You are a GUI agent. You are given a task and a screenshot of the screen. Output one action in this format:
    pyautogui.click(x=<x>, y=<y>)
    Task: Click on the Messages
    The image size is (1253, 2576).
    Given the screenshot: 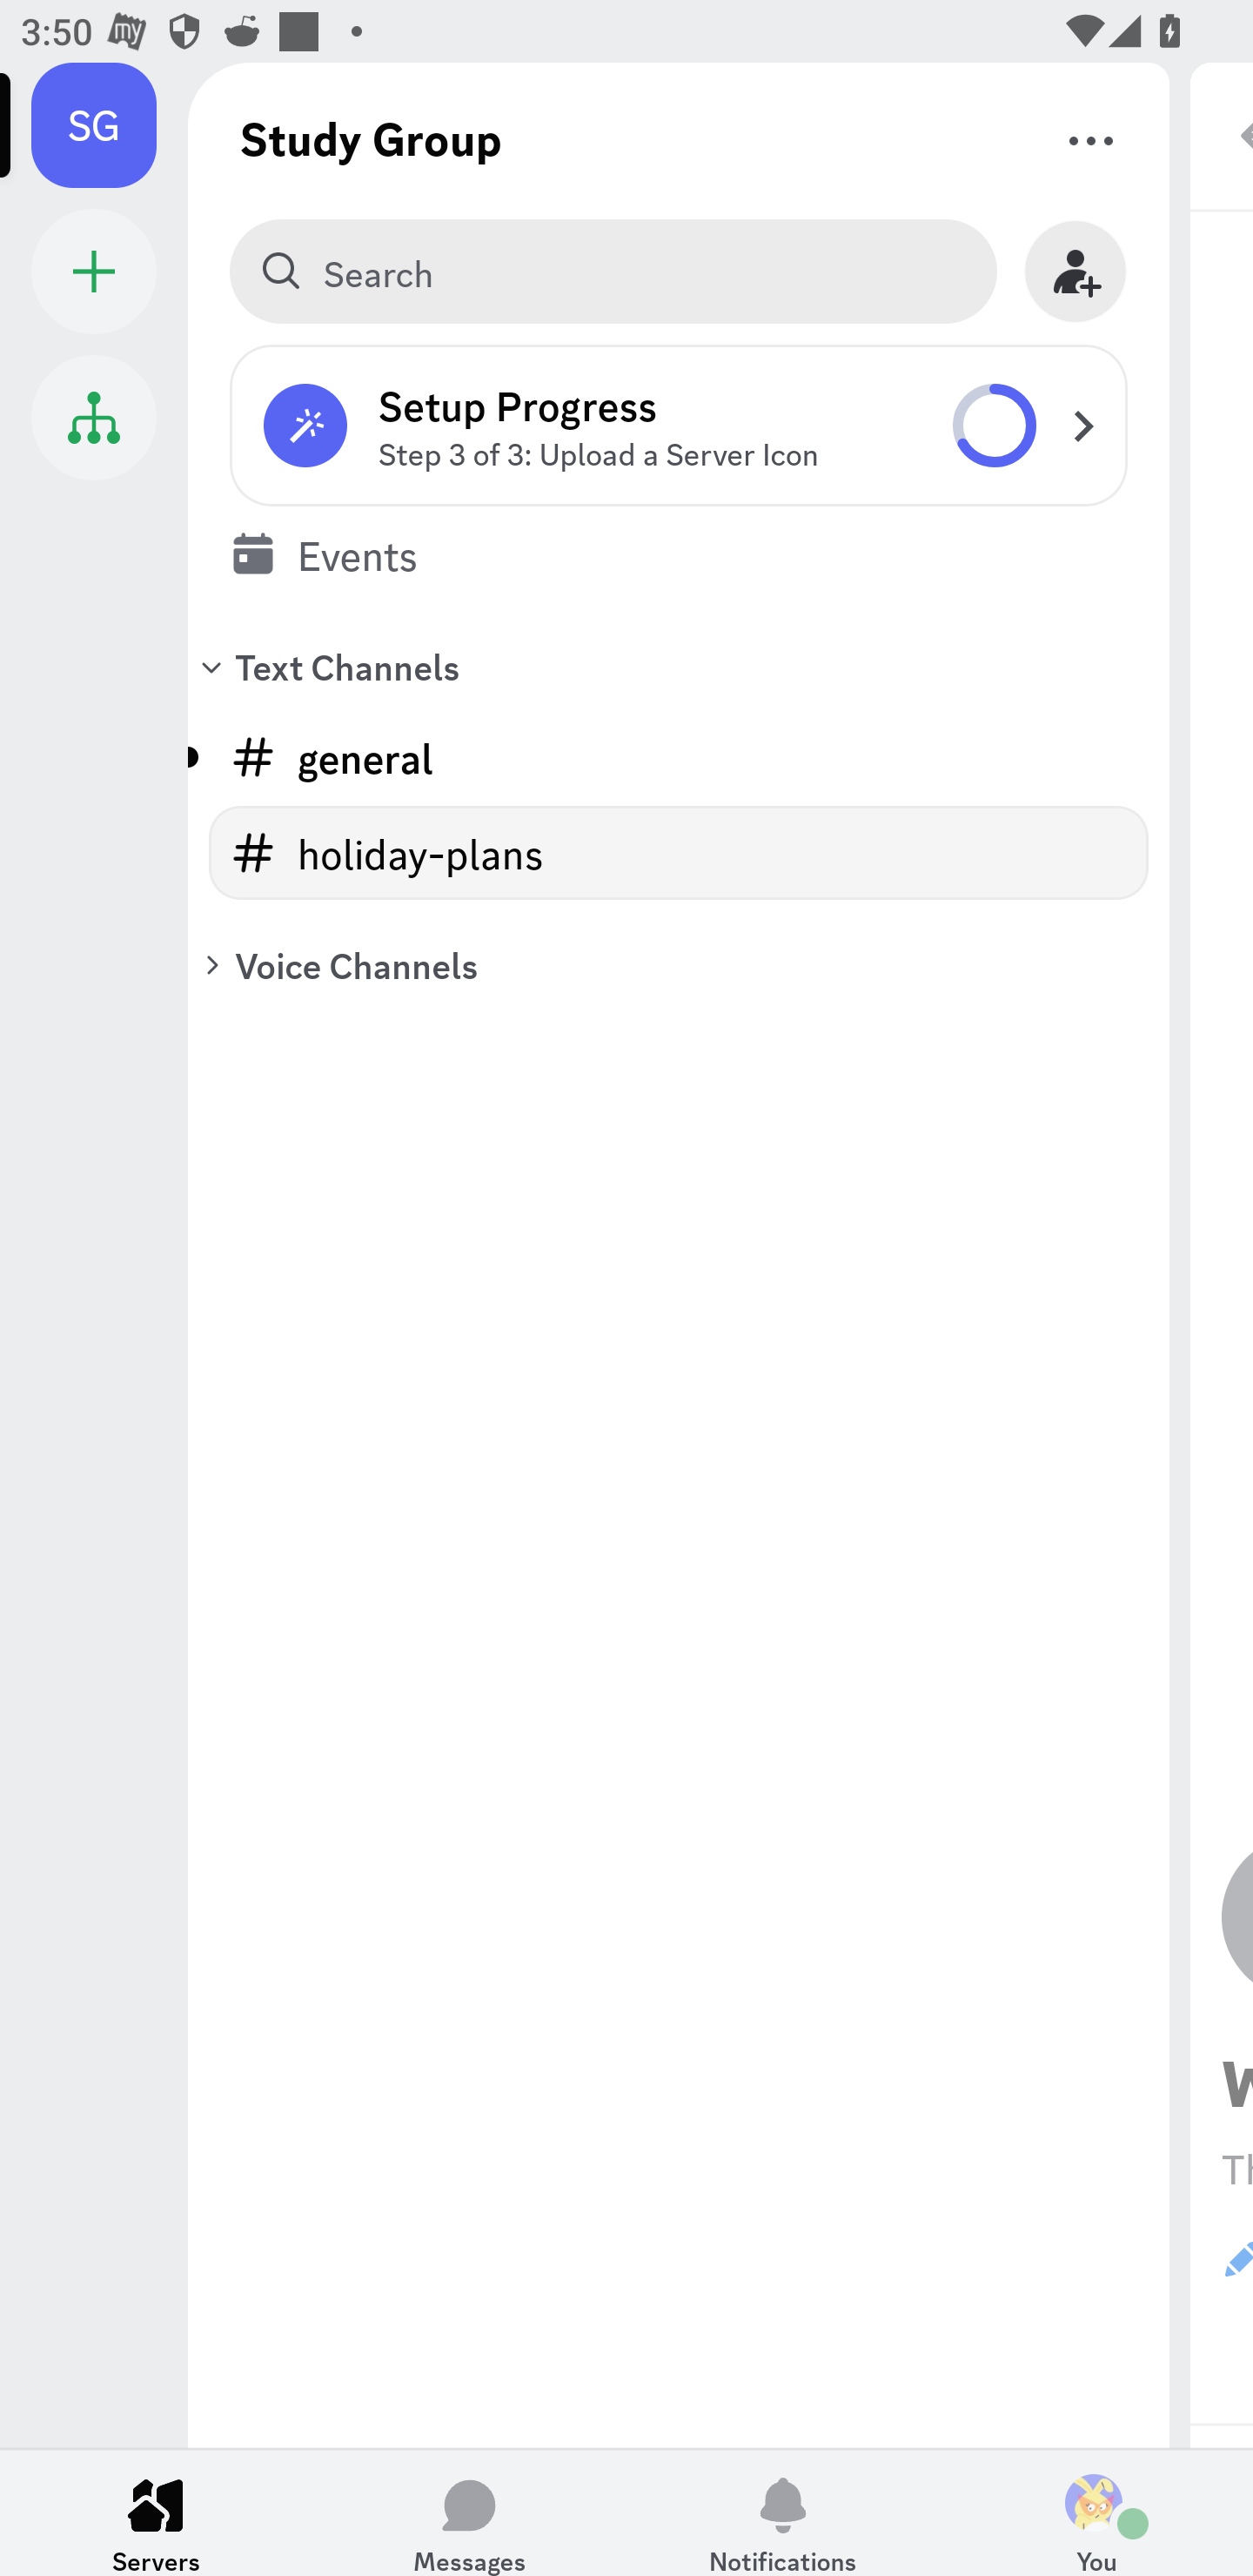 What is the action you would take?
    pyautogui.click(x=470, y=2512)
    